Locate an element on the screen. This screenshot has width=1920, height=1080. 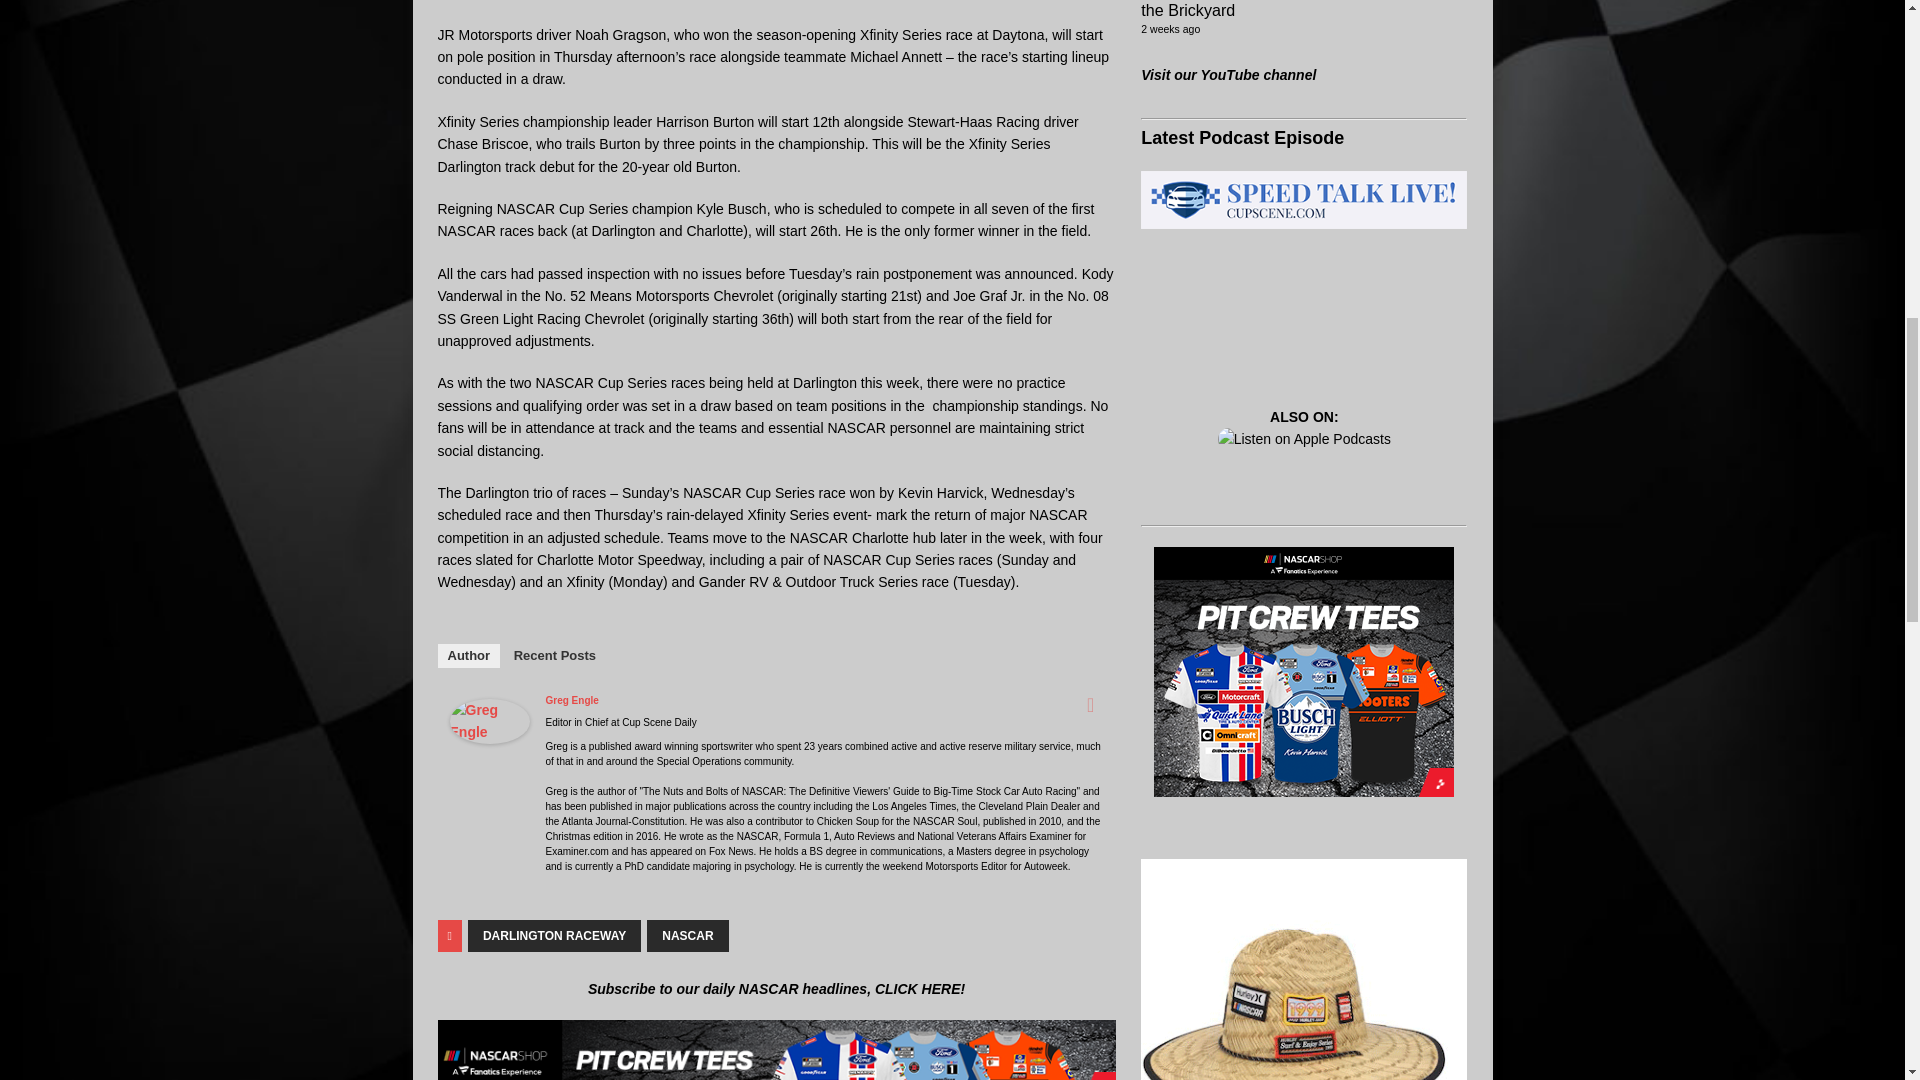
Author is located at coordinates (469, 656).